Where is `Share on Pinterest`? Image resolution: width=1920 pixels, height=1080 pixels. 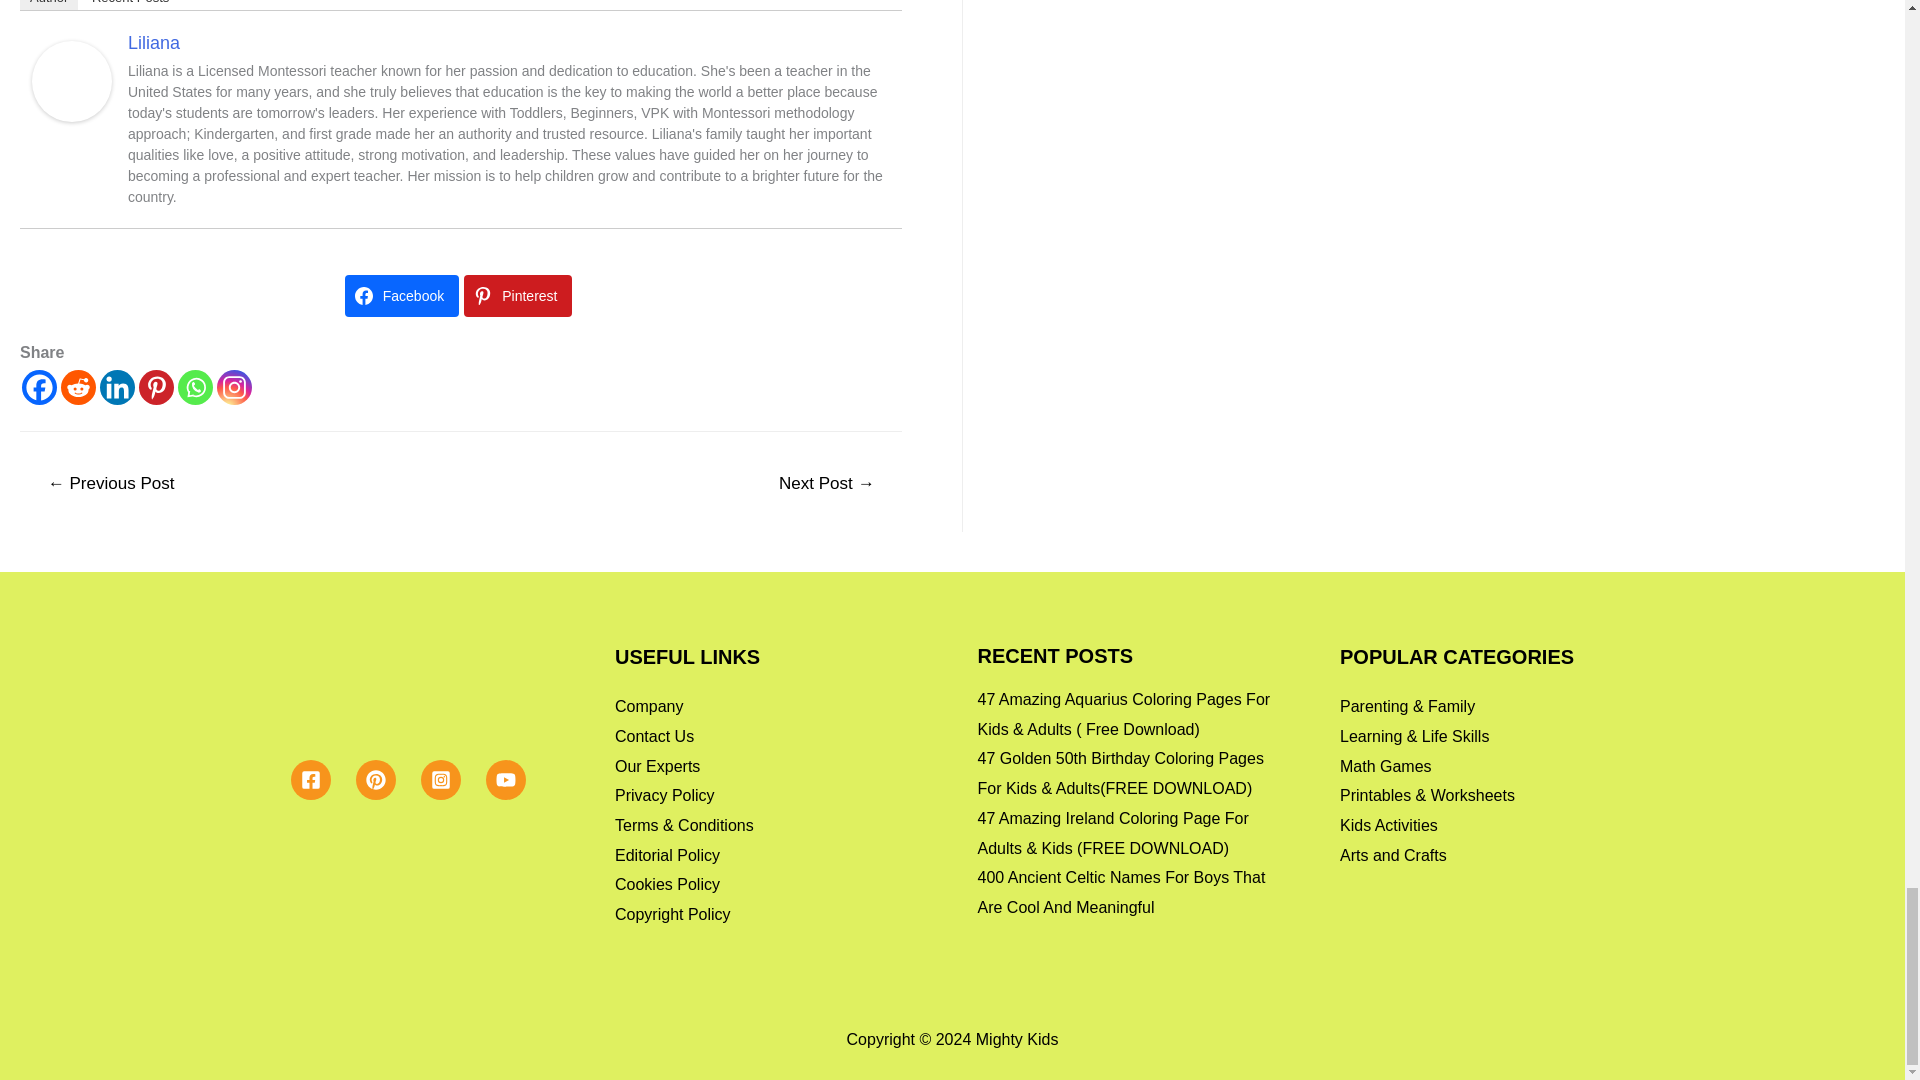 Share on Pinterest is located at coordinates (518, 296).